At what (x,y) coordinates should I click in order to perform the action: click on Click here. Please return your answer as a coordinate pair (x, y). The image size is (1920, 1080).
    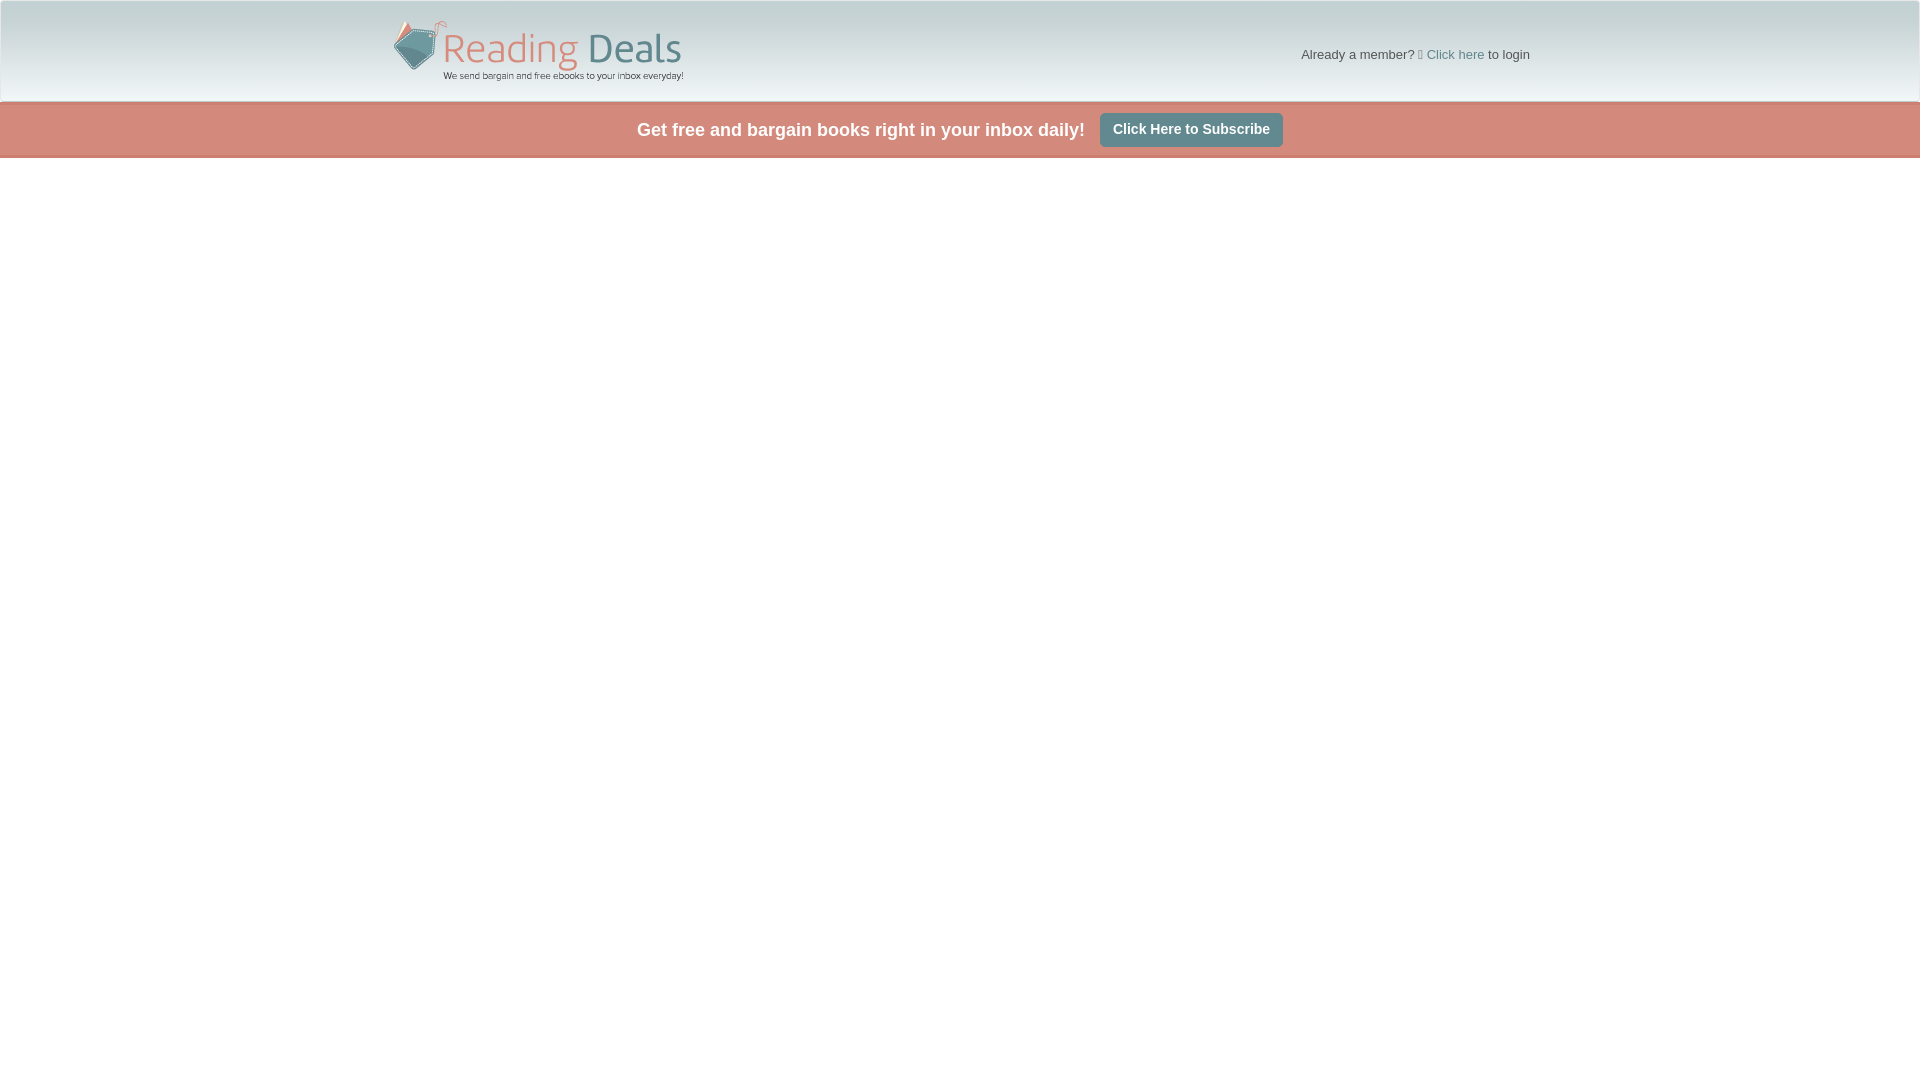
    Looking at the image, I should click on (1455, 54).